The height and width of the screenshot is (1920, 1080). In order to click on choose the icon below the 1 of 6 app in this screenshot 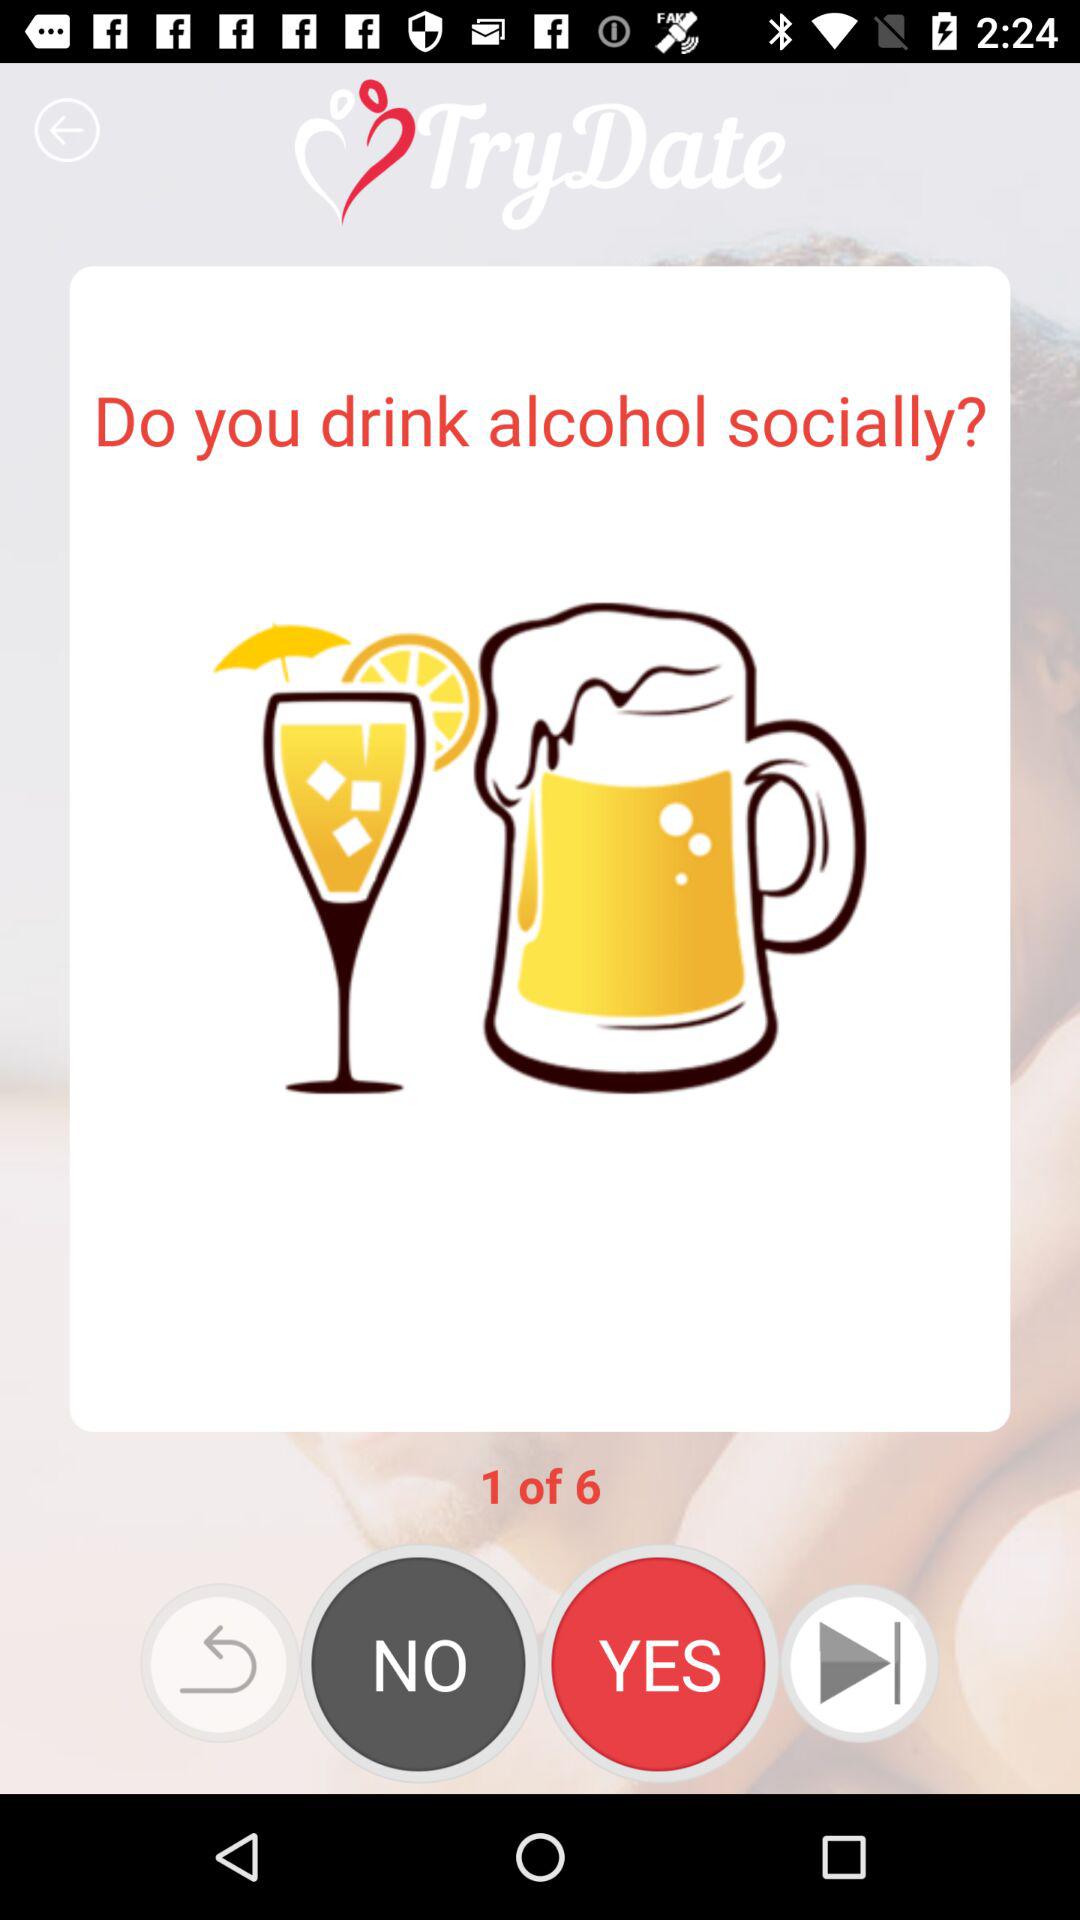, I will do `click(420, 1663)`.